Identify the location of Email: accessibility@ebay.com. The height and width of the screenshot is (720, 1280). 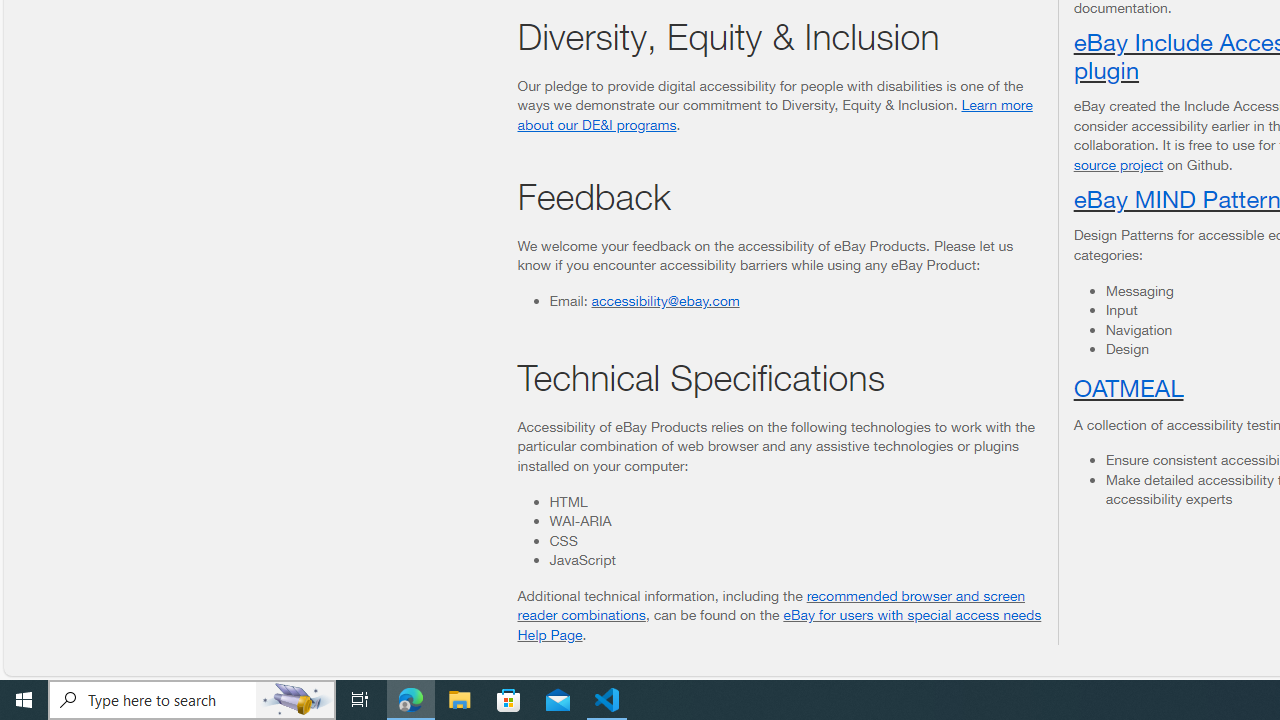
(795, 300).